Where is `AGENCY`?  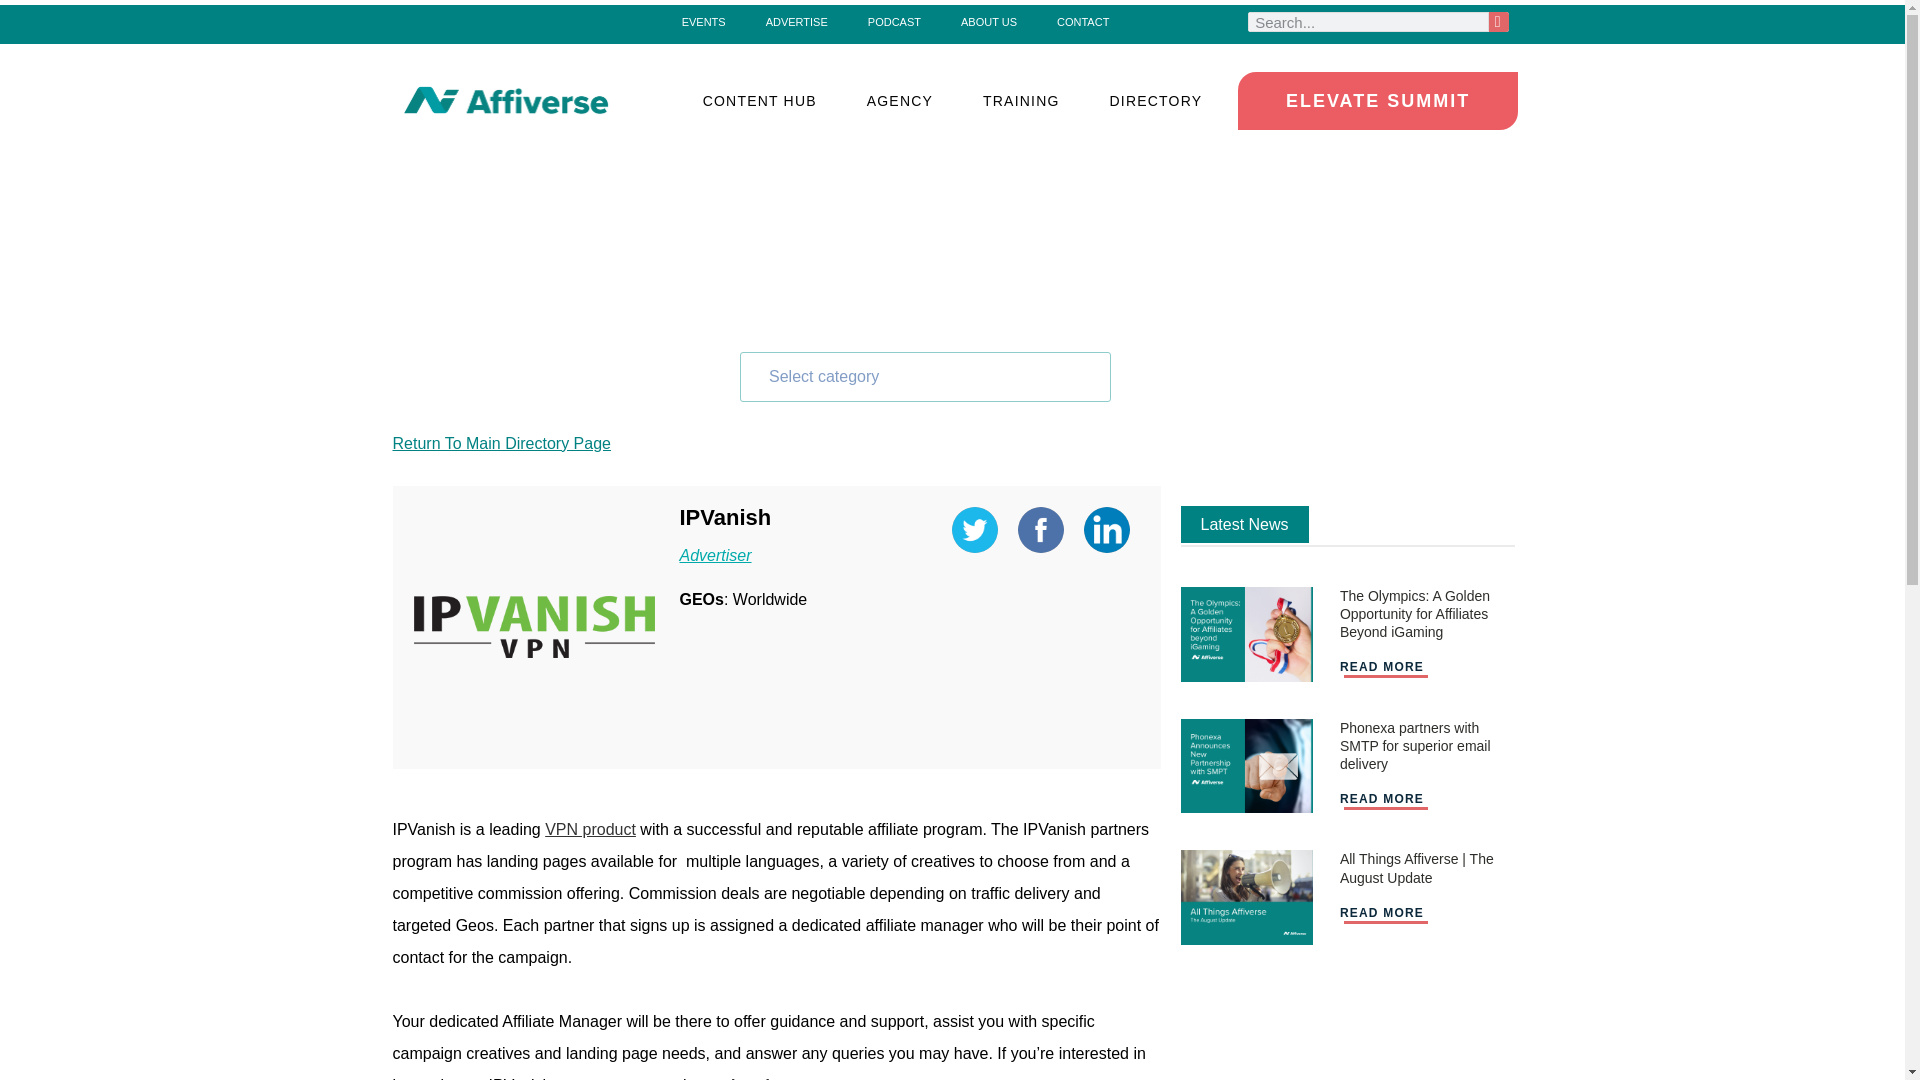
AGENCY is located at coordinates (900, 100).